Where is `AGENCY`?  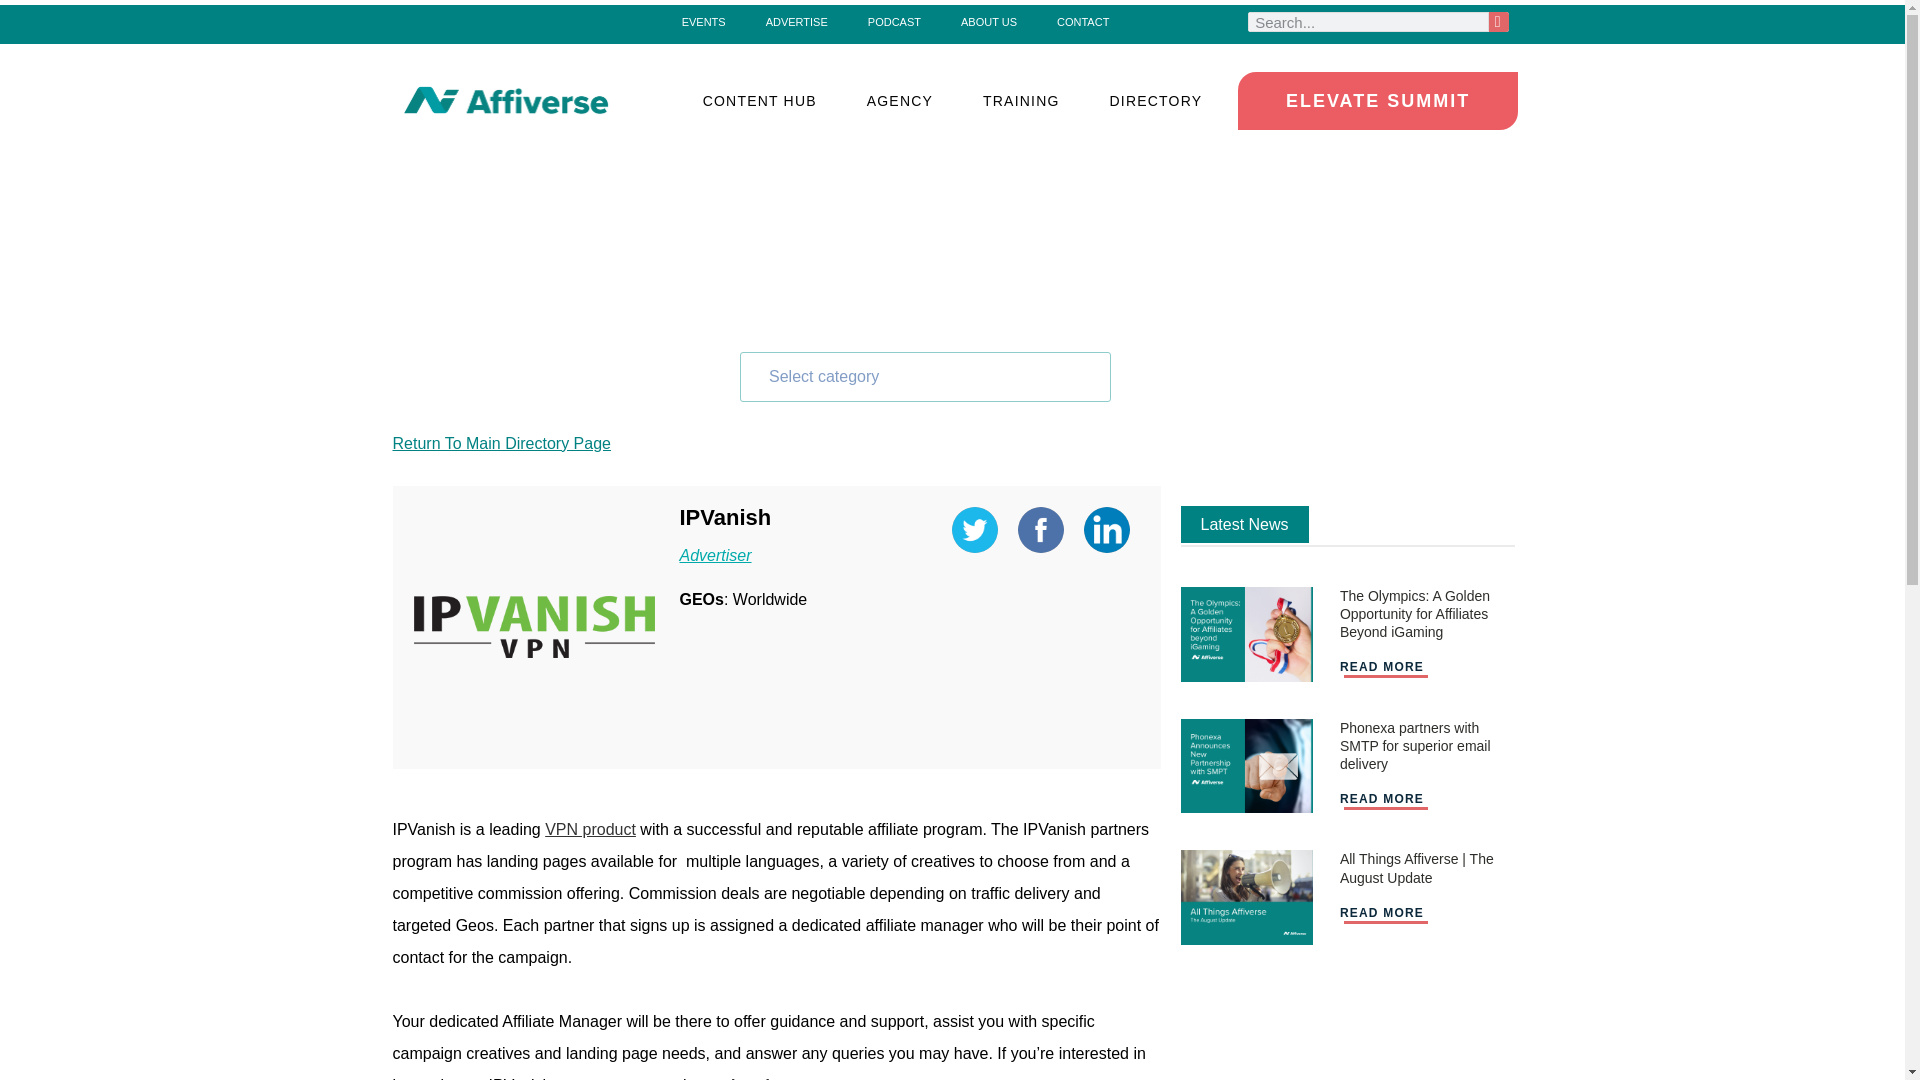
AGENCY is located at coordinates (900, 100).